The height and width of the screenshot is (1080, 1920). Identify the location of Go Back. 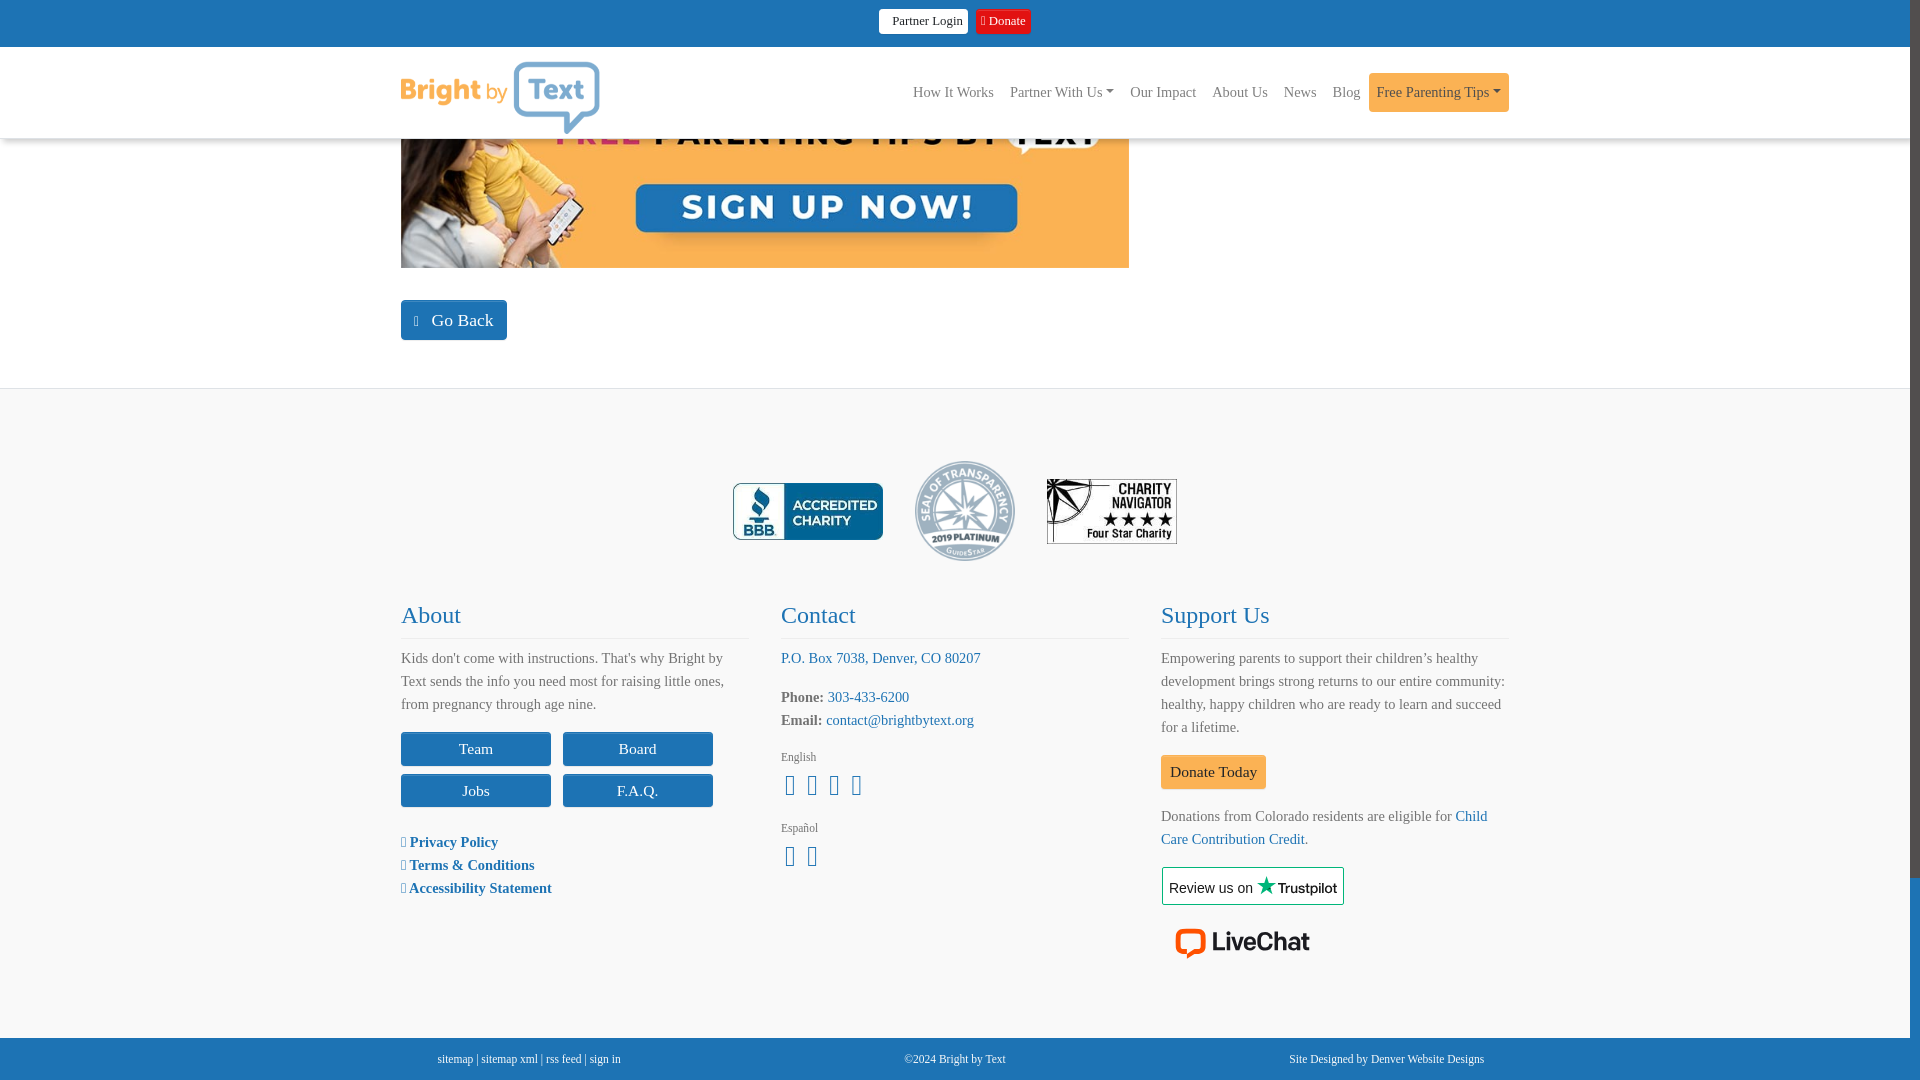
(454, 320).